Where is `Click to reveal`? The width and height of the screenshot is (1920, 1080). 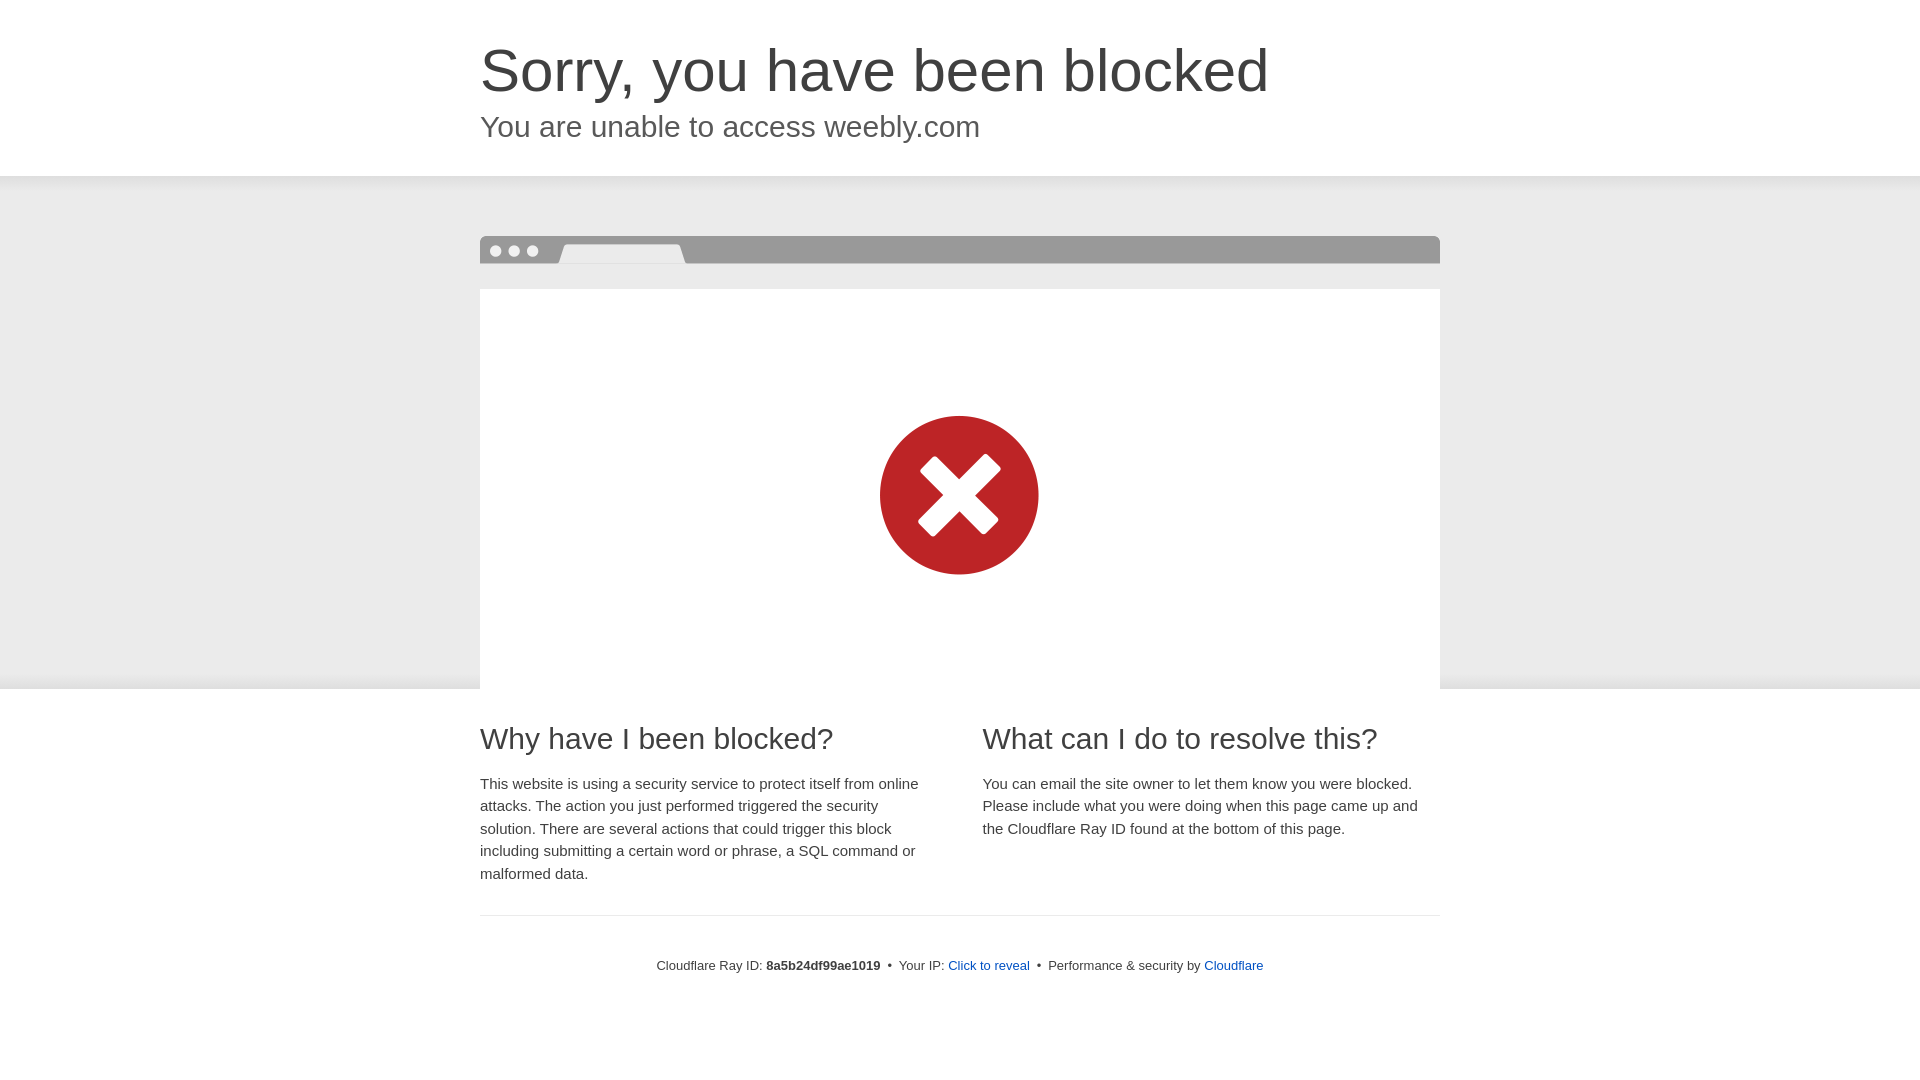
Click to reveal is located at coordinates (988, 966).